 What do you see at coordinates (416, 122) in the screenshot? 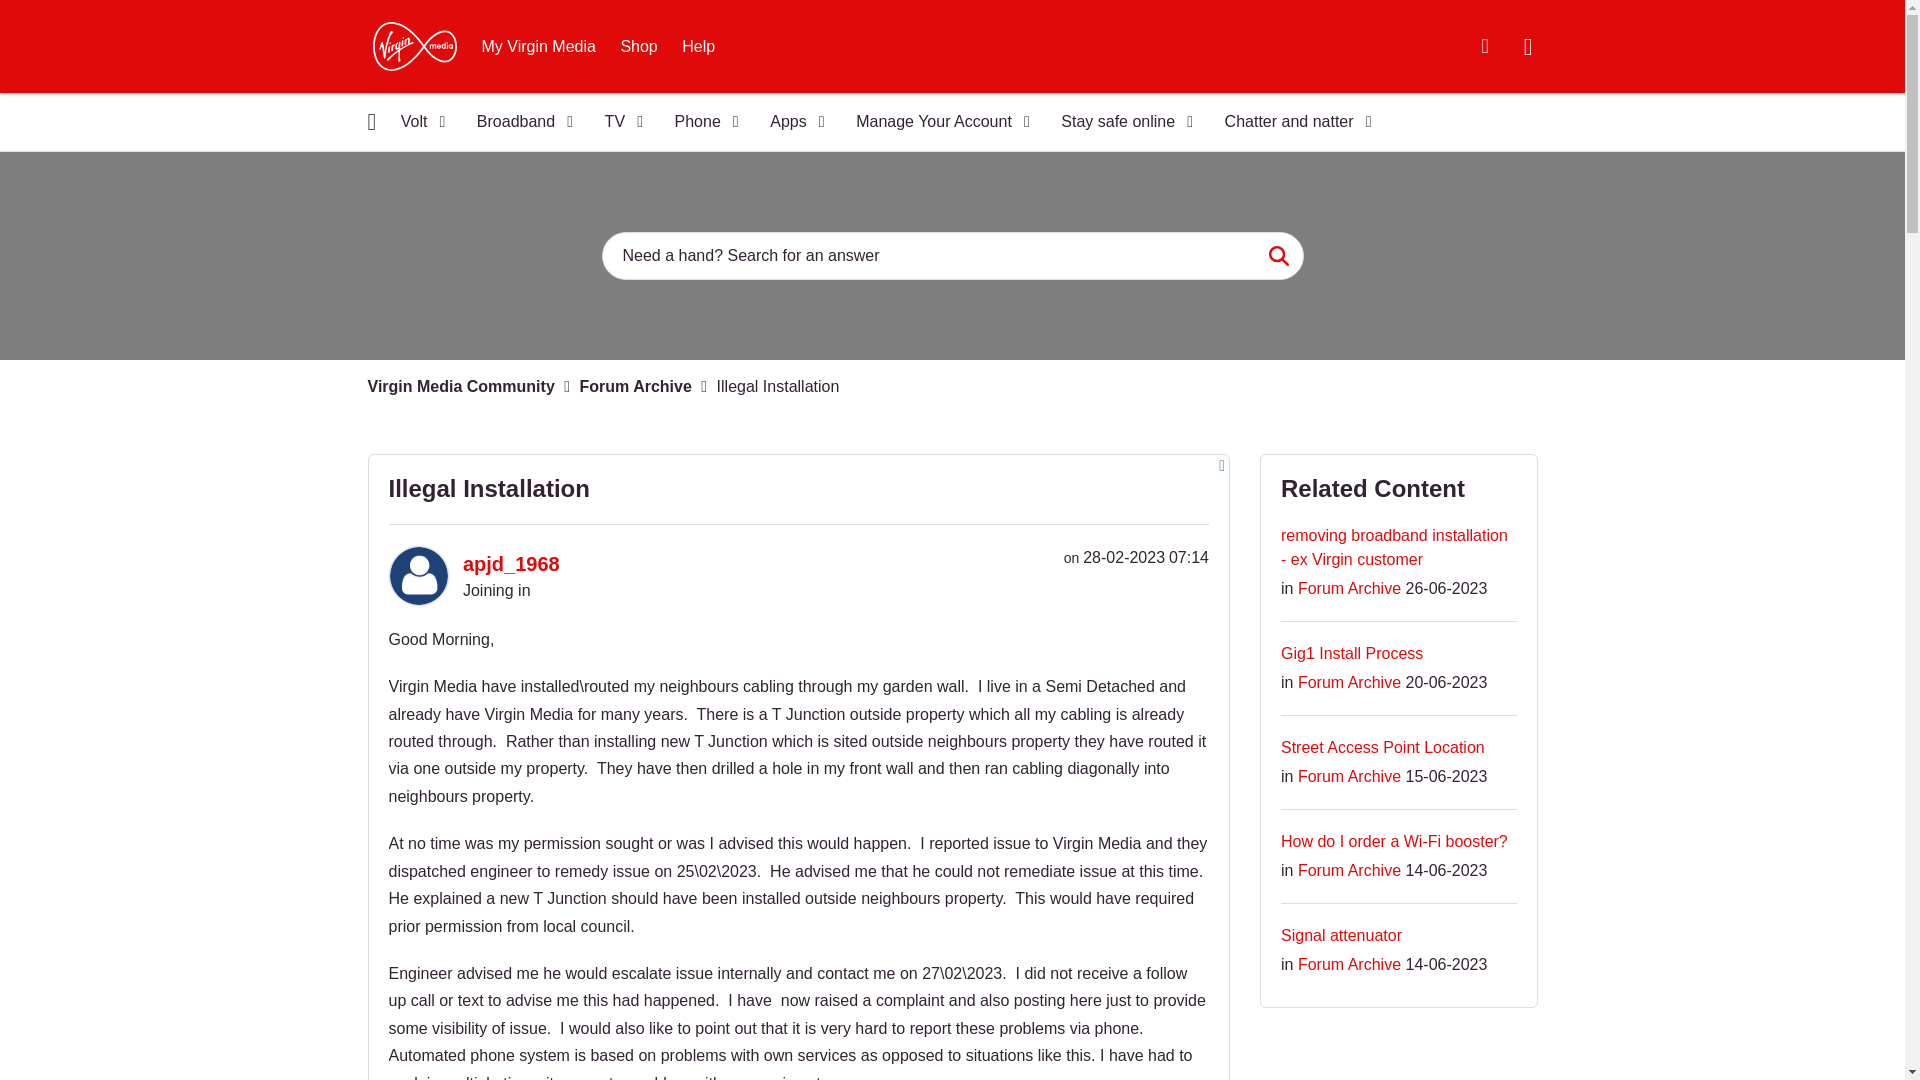
I see `Volt` at bounding box center [416, 122].